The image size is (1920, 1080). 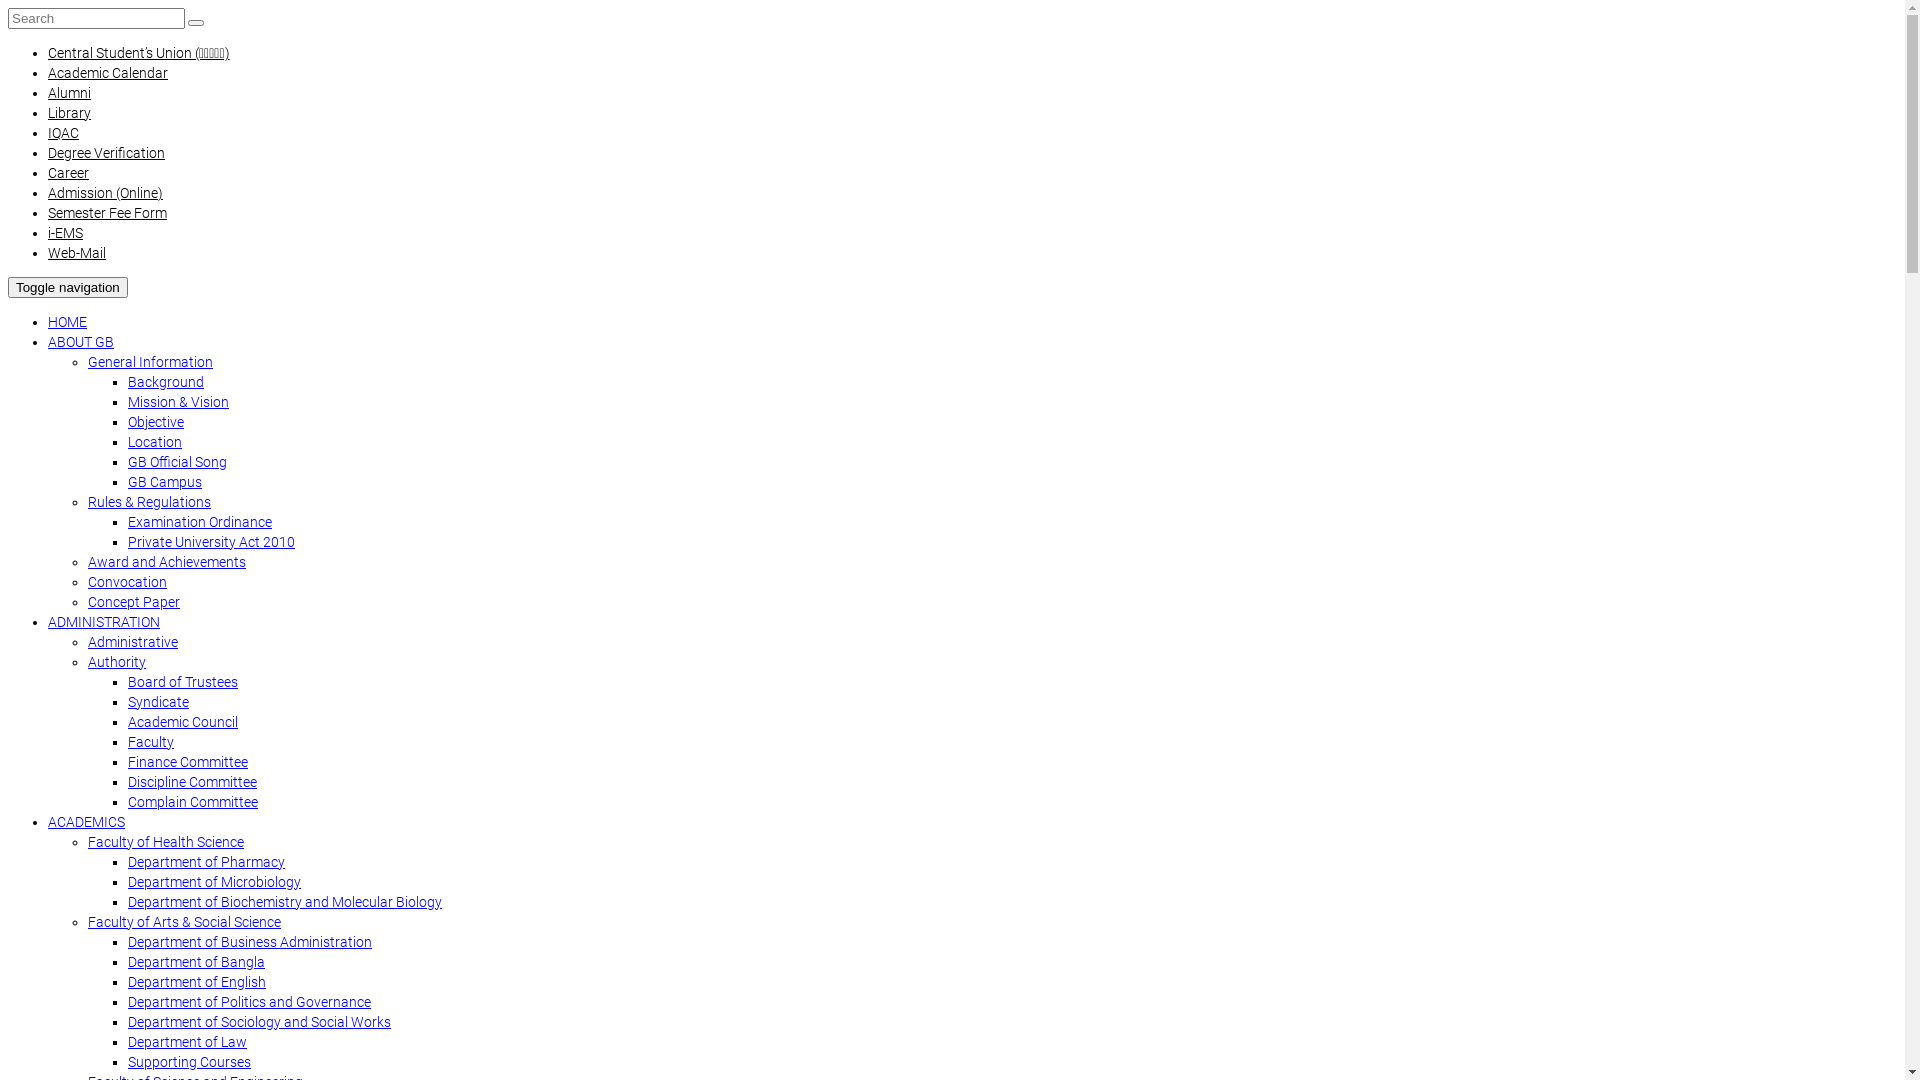 I want to click on Web-Mail, so click(x=77, y=253).